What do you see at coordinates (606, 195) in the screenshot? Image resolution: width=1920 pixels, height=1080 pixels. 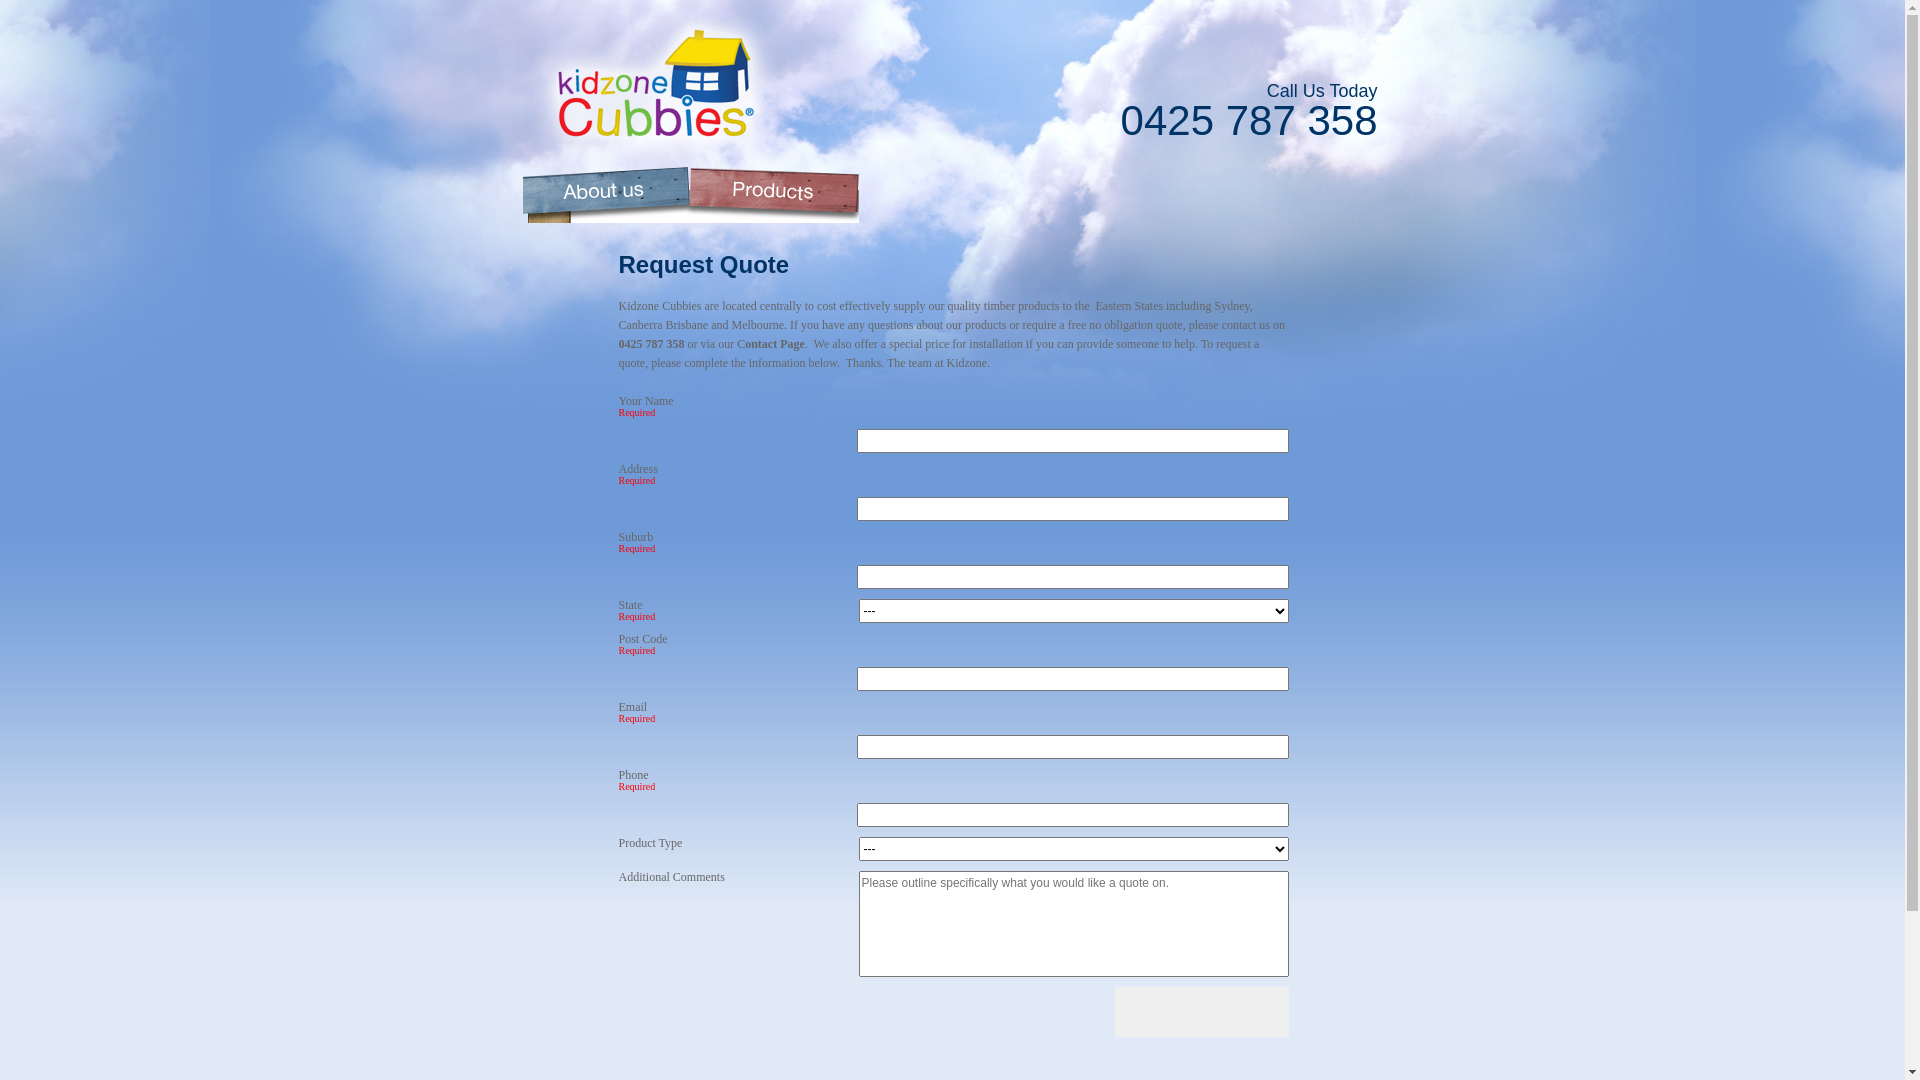 I see `About Kidzone Cubbies` at bounding box center [606, 195].